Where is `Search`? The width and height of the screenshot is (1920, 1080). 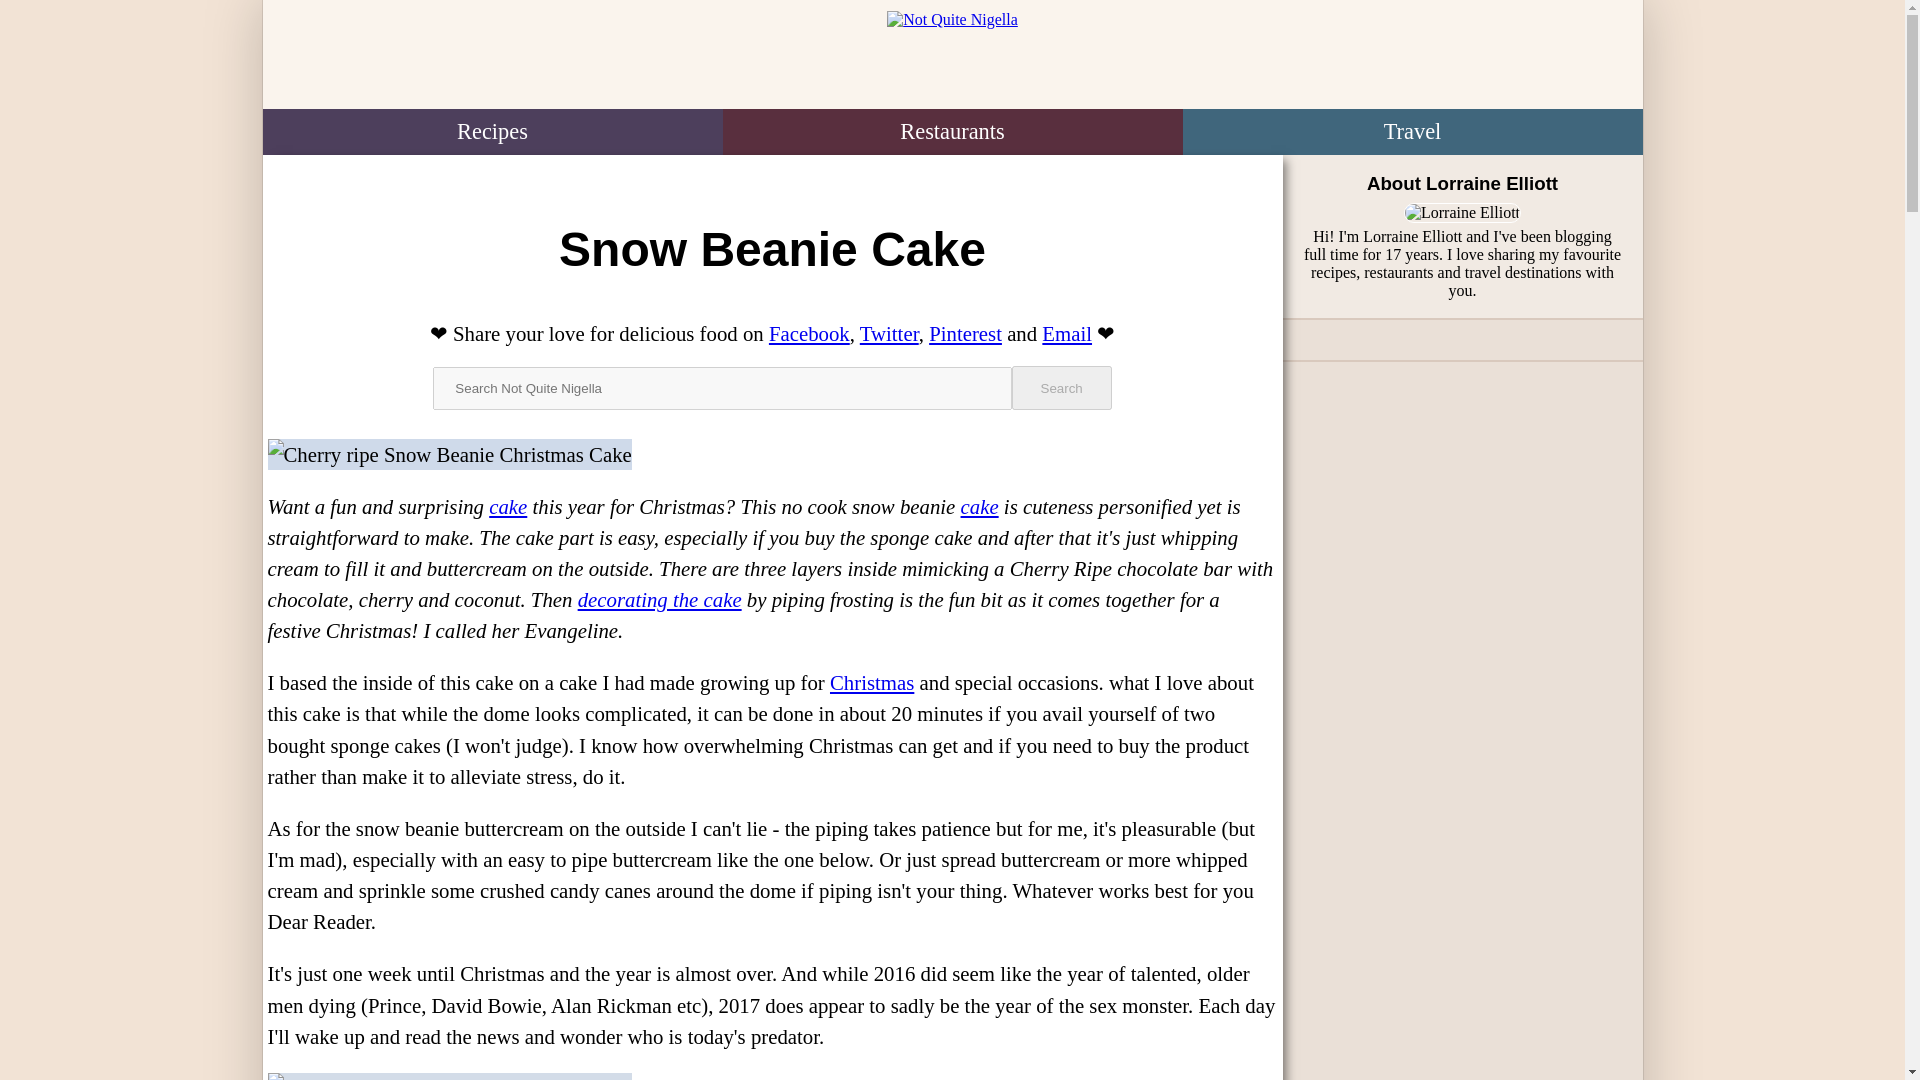
Search is located at coordinates (1061, 388).